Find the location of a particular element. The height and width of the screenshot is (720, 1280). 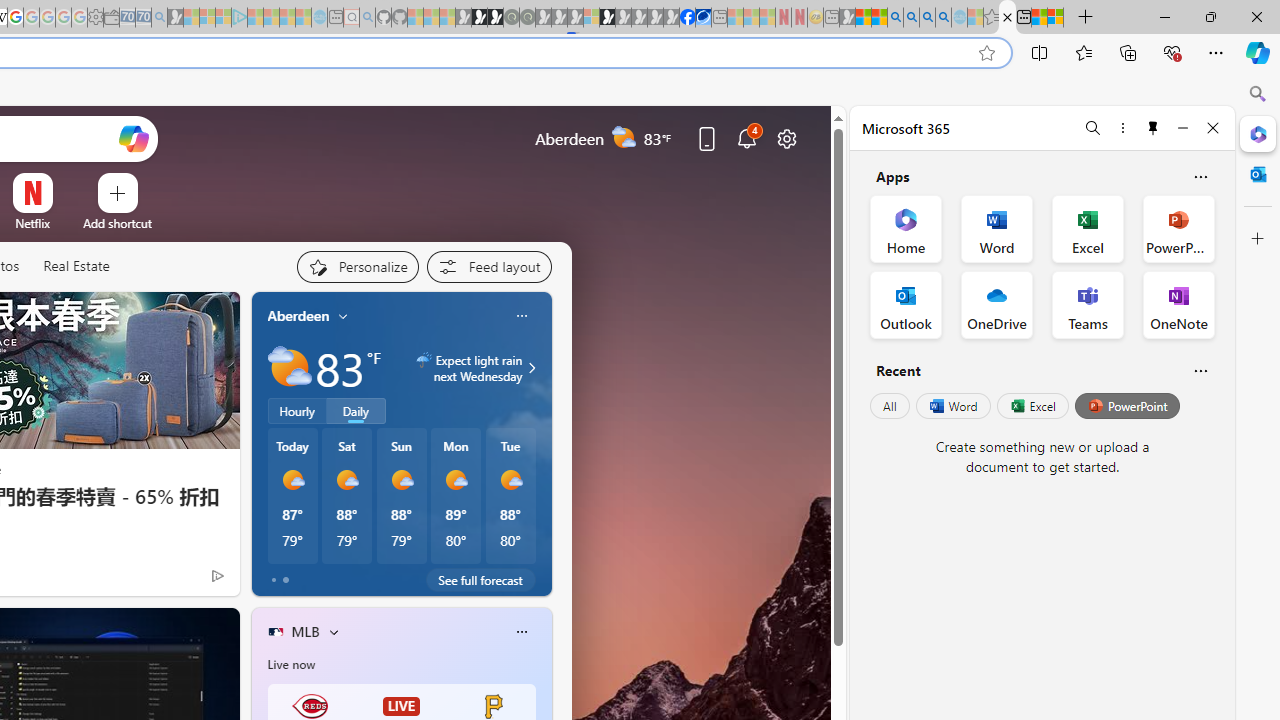

Future Focus Report 2024 - Sleeping is located at coordinates (527, 18).